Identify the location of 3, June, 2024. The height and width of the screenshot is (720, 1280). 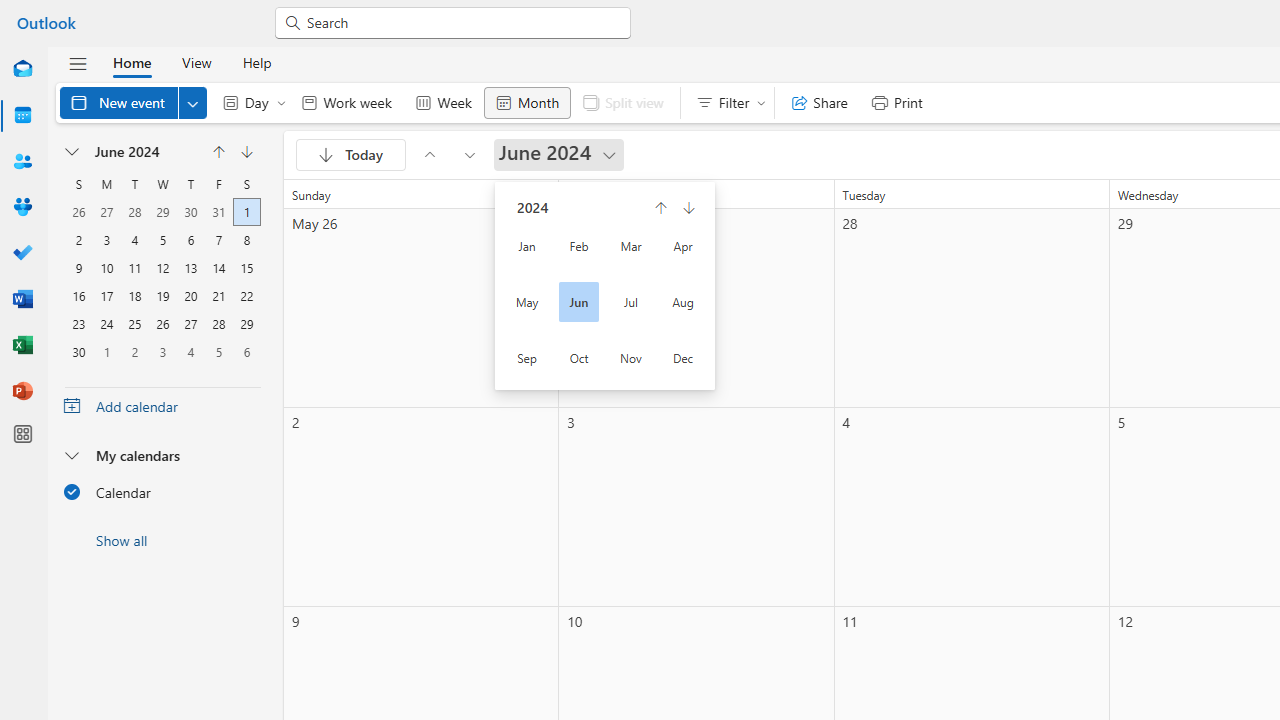
(107, 238).